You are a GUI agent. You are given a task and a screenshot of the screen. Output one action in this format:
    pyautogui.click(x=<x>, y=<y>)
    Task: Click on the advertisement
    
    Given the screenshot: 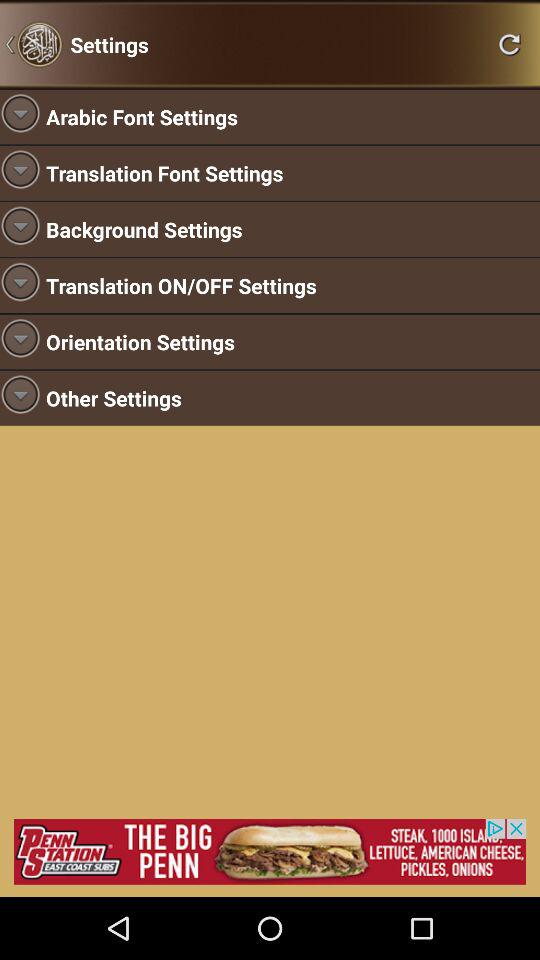 What is the action you would take?
    pyautogui.click(x=270, y=852)
    